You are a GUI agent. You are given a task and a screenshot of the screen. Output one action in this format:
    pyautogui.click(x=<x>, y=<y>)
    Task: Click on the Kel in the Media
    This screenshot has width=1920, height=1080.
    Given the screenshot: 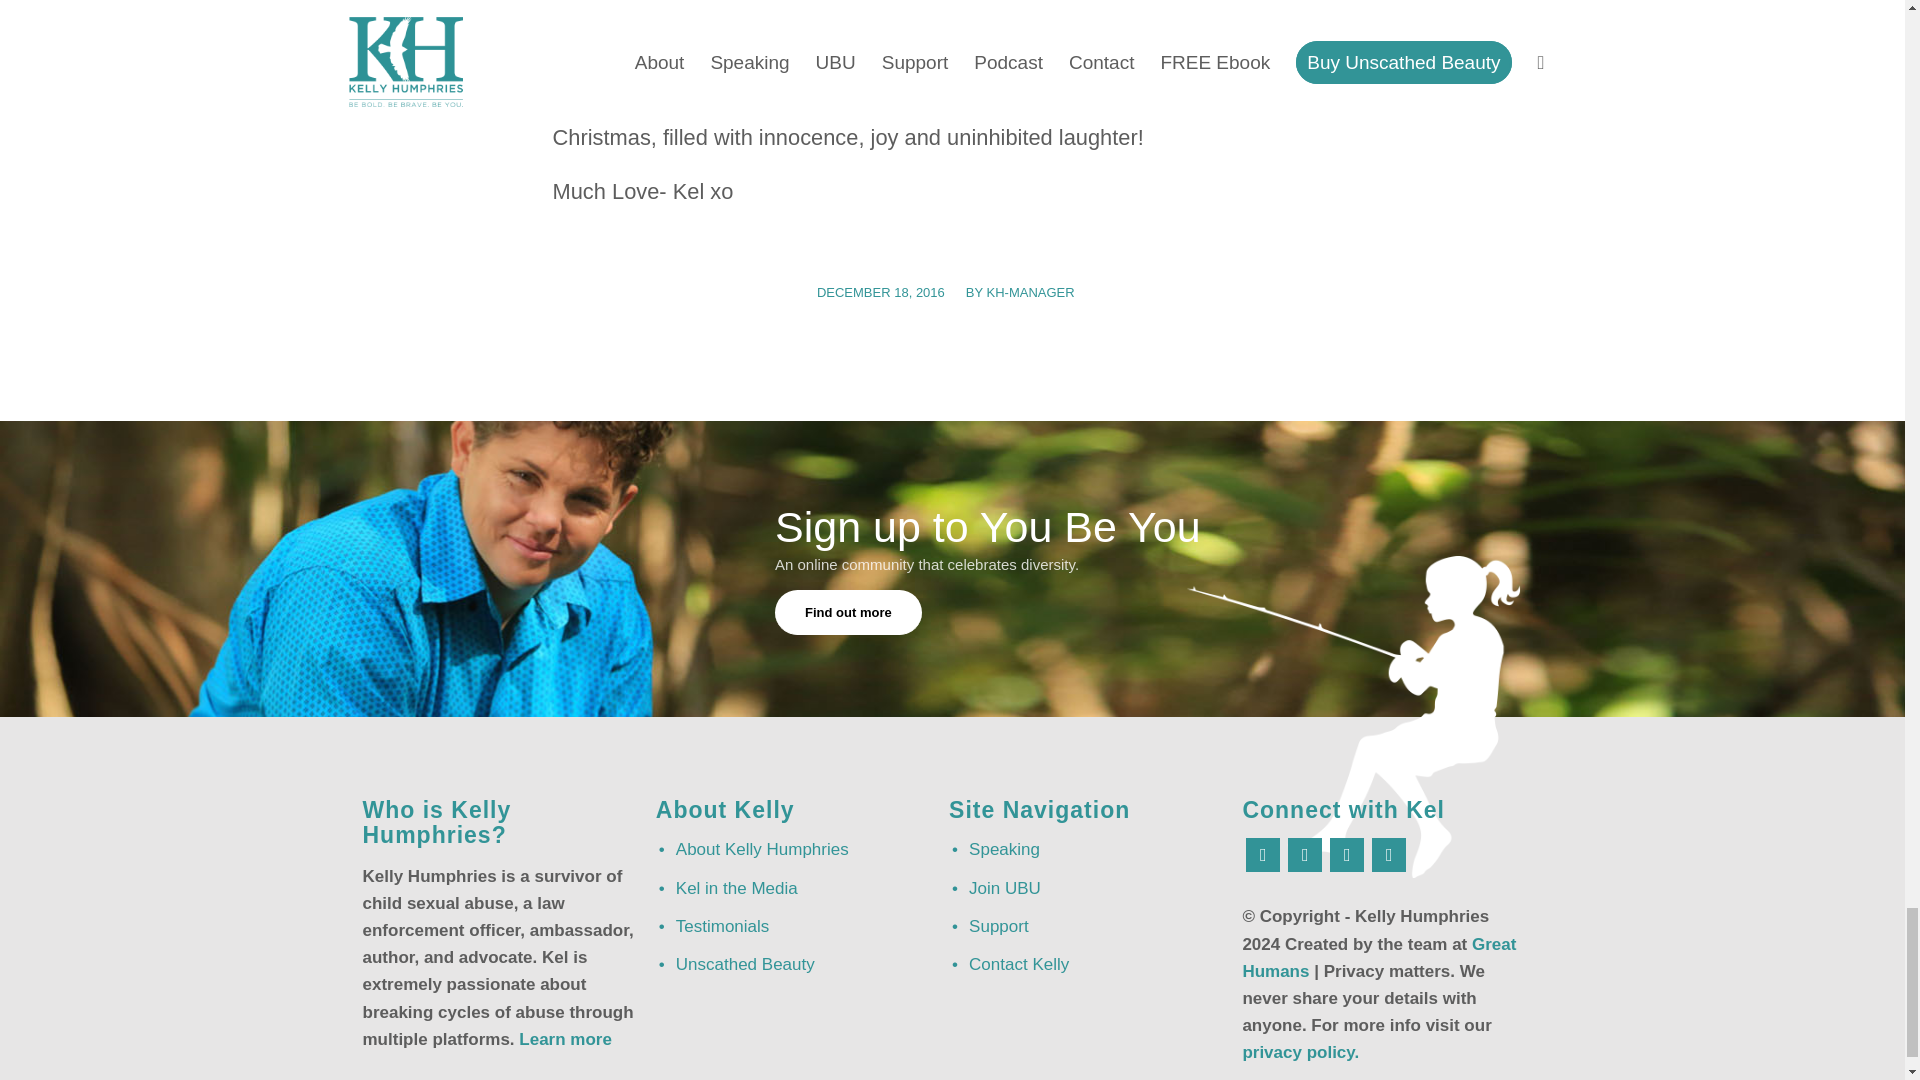 What is the action you would take?
    pyautogui.click(x=794, y=888)
    